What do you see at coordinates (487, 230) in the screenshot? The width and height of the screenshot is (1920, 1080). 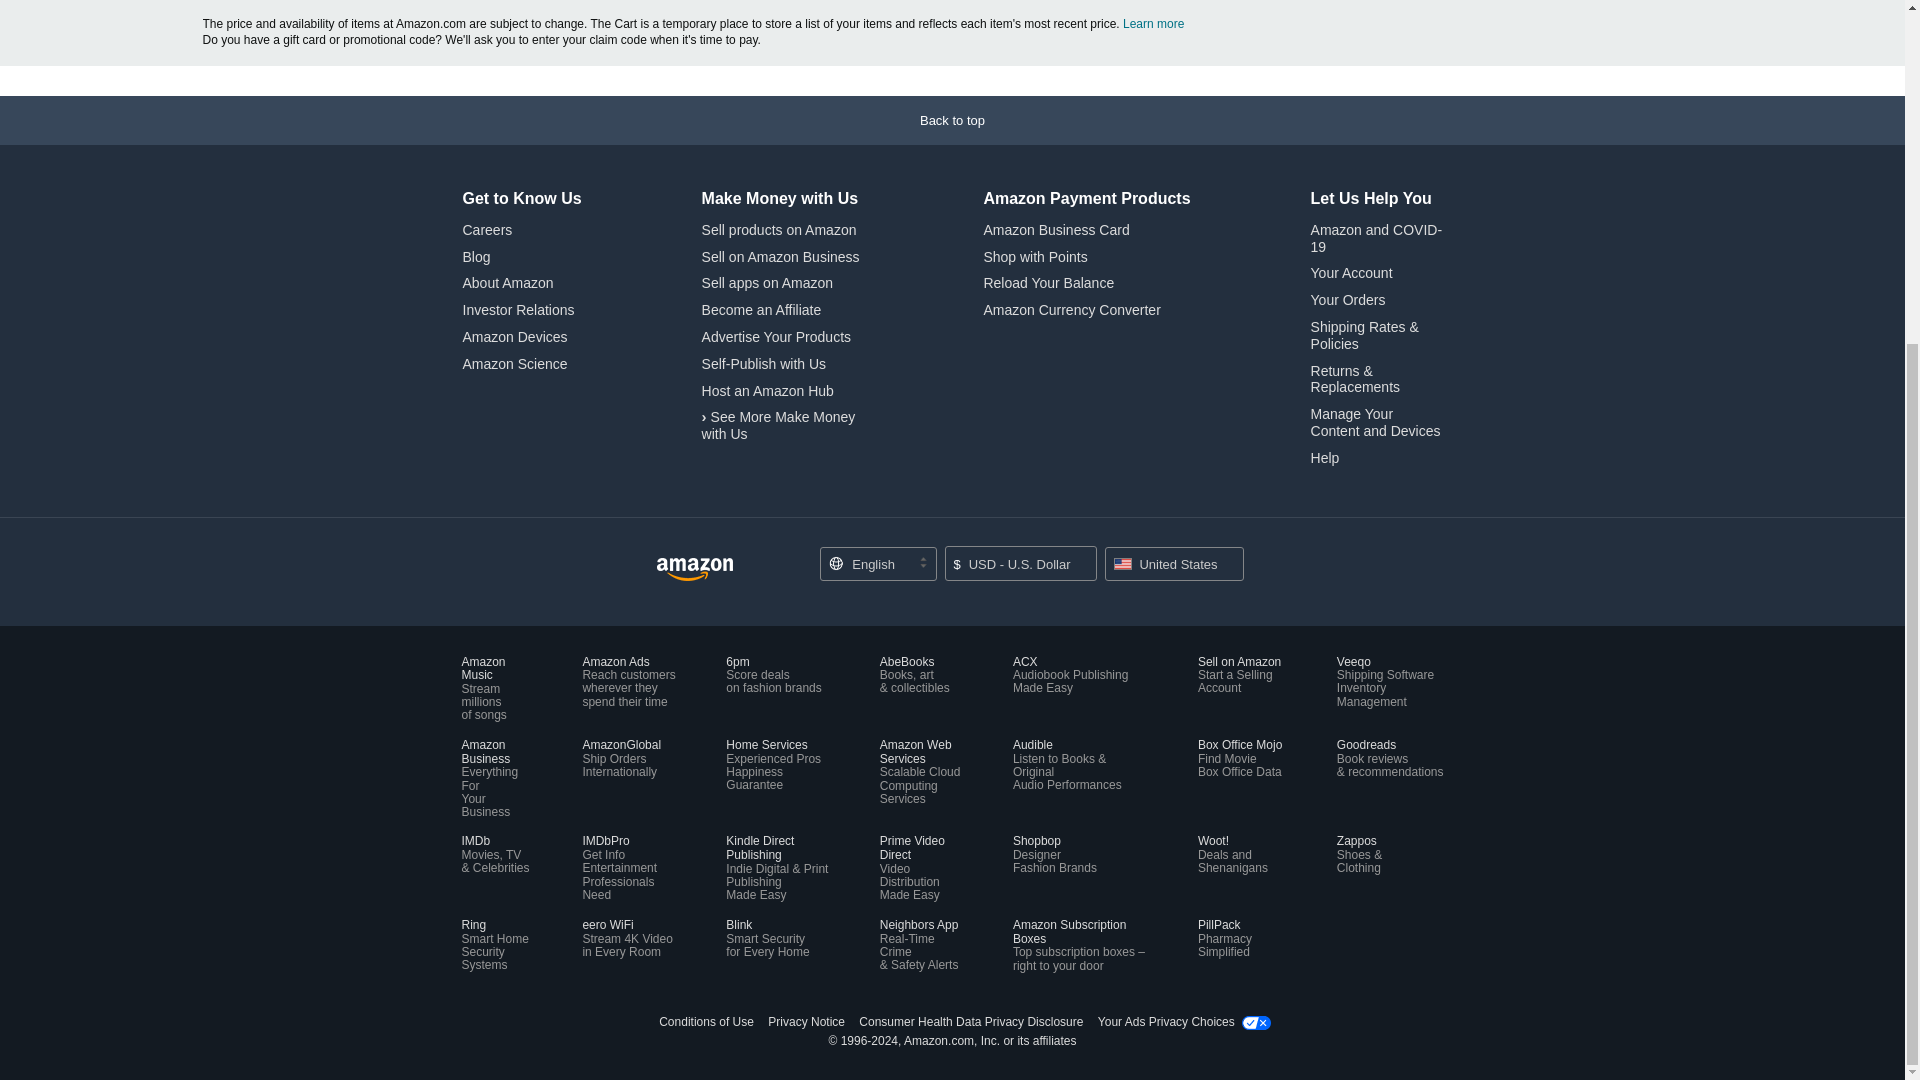 I see `Careers` at bounding box center [487, 230].